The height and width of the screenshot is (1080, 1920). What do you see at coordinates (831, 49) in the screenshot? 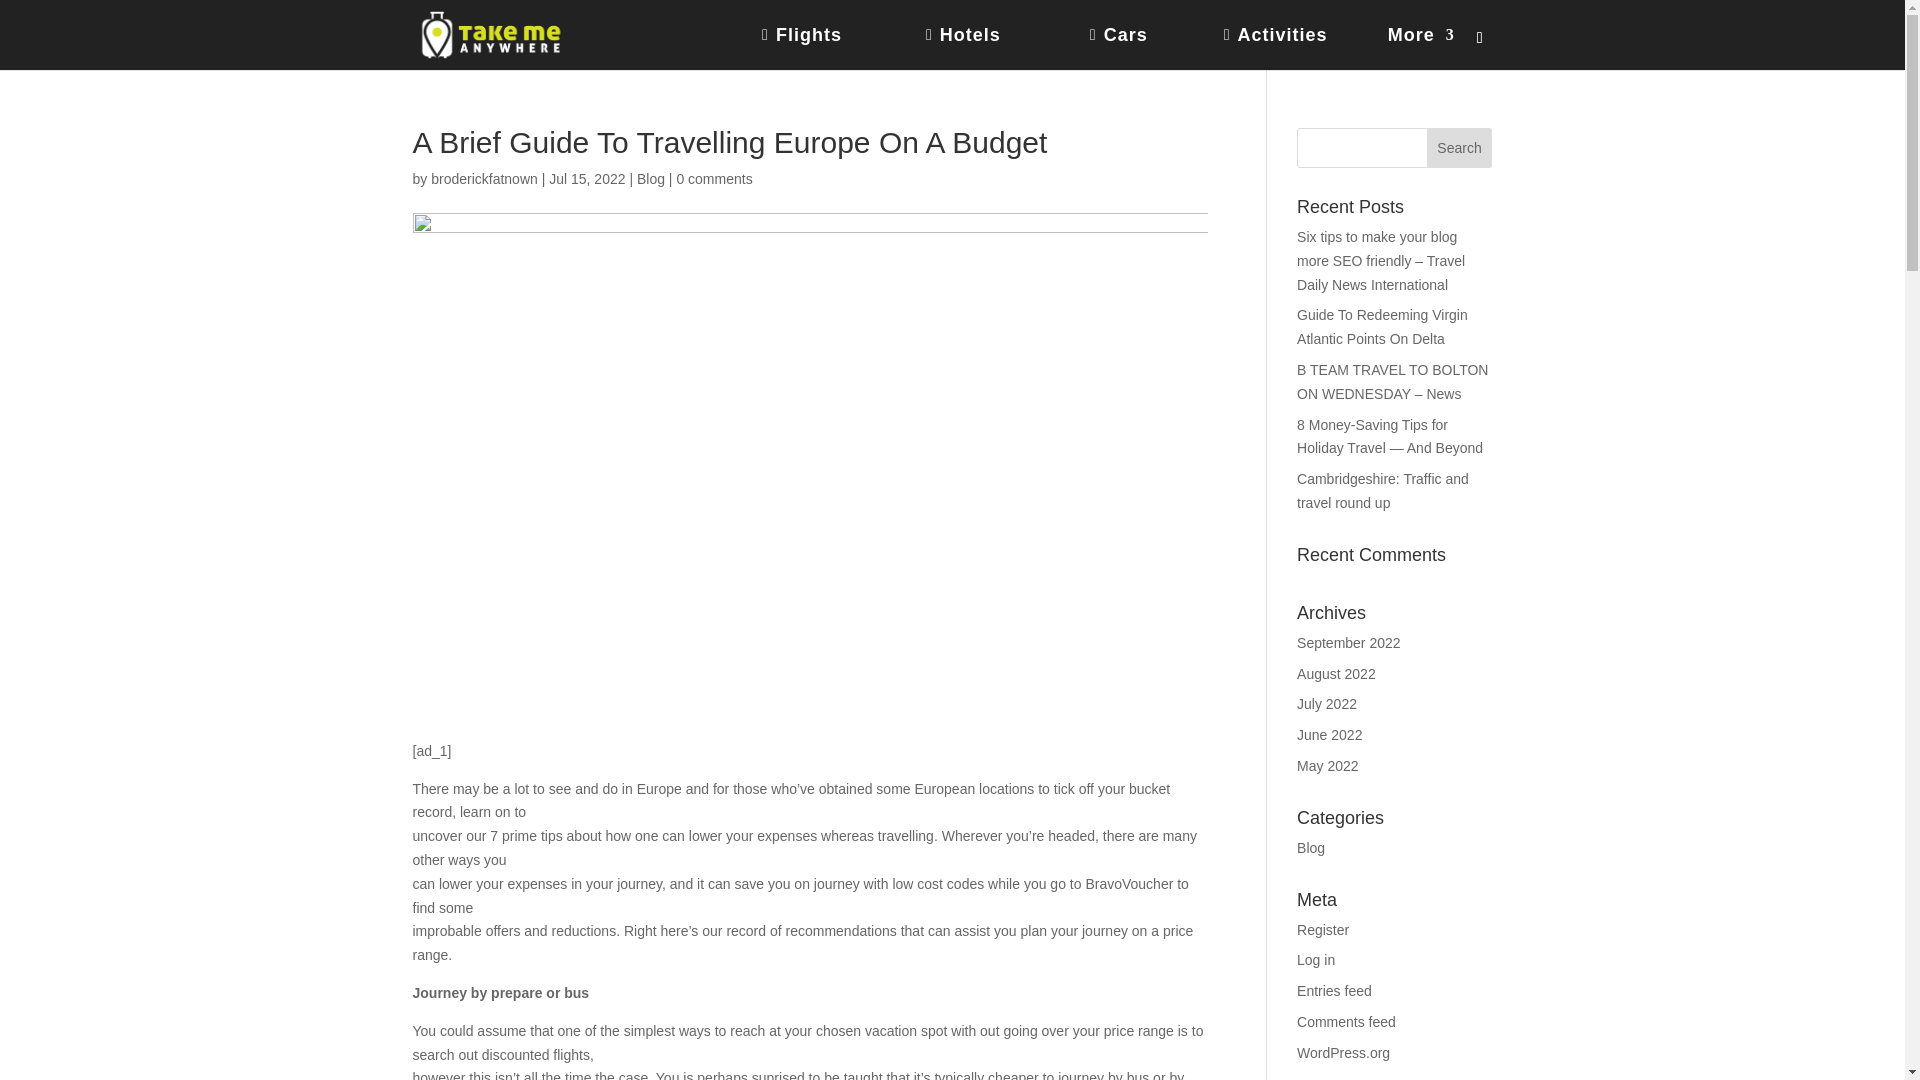
I see `Flights` at bounding box center [831, 49].